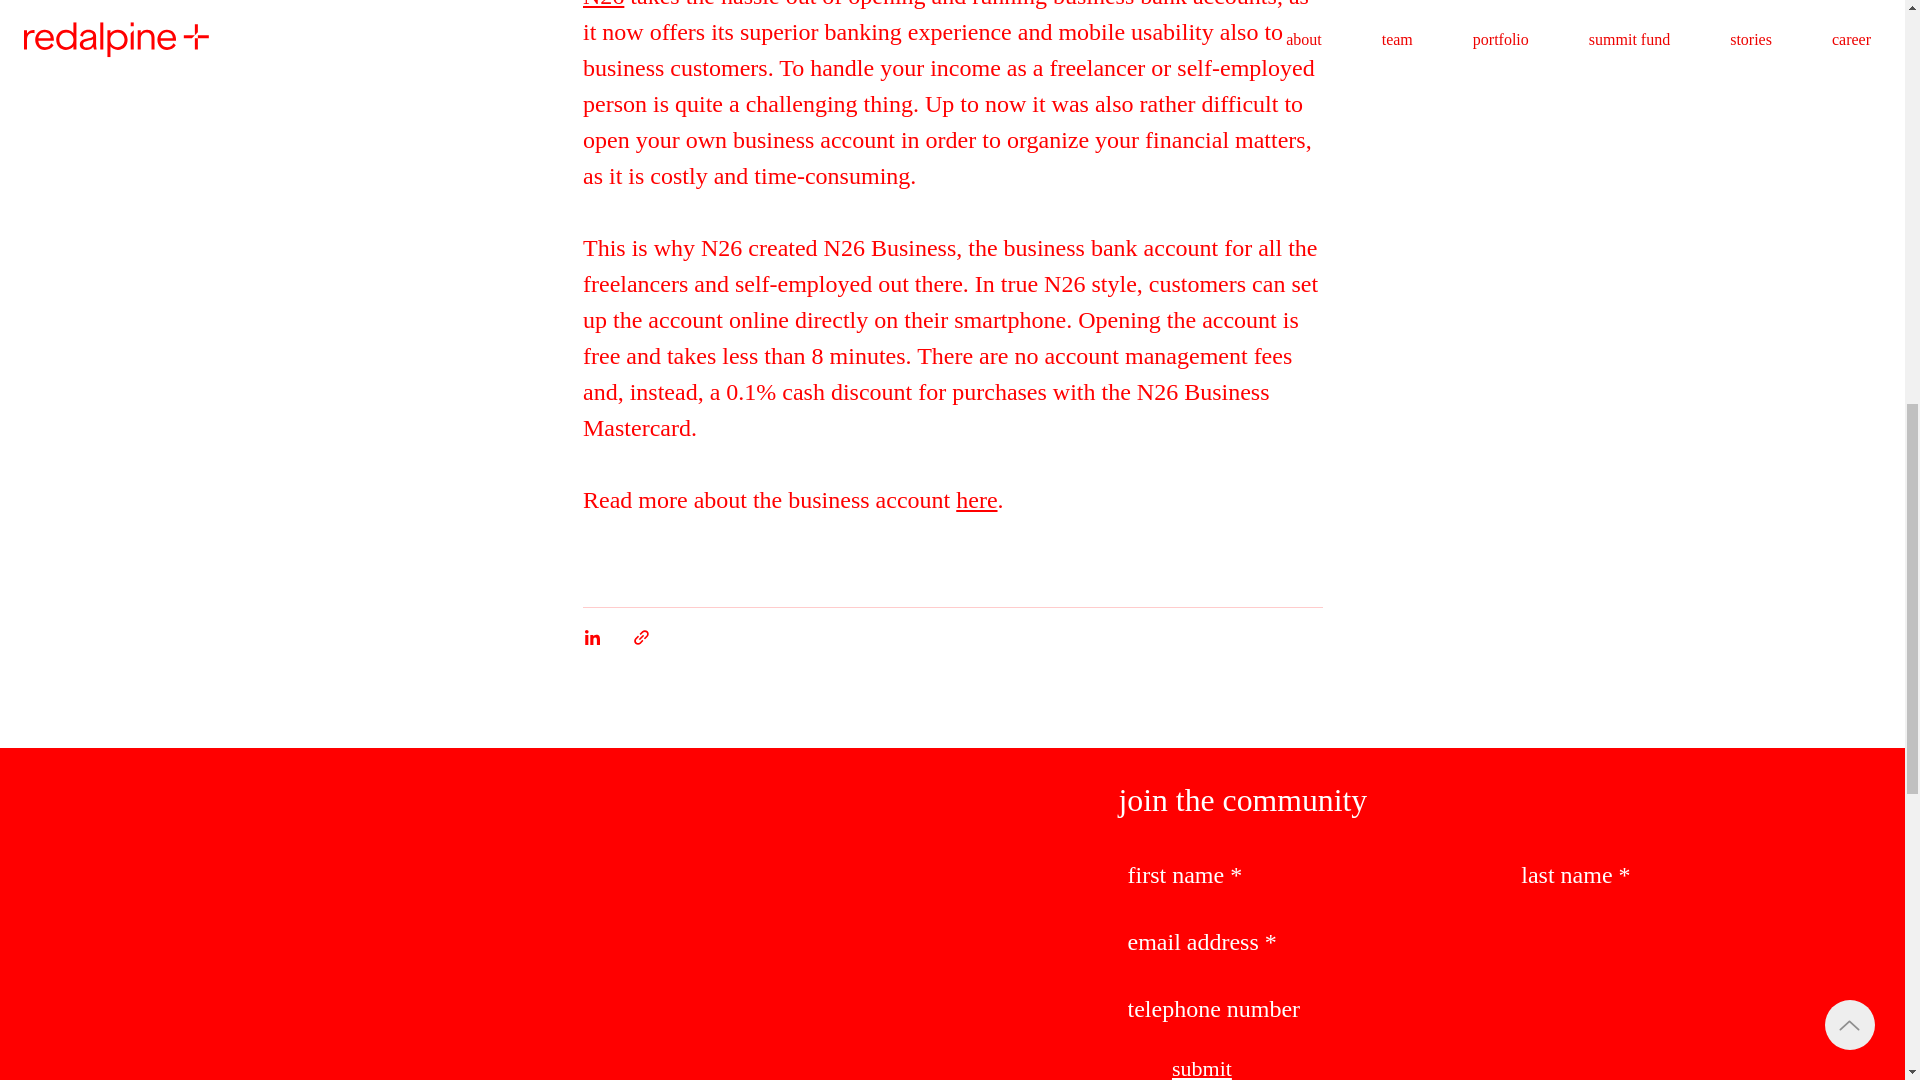  I want to click on submit, so click(1202, 1068).